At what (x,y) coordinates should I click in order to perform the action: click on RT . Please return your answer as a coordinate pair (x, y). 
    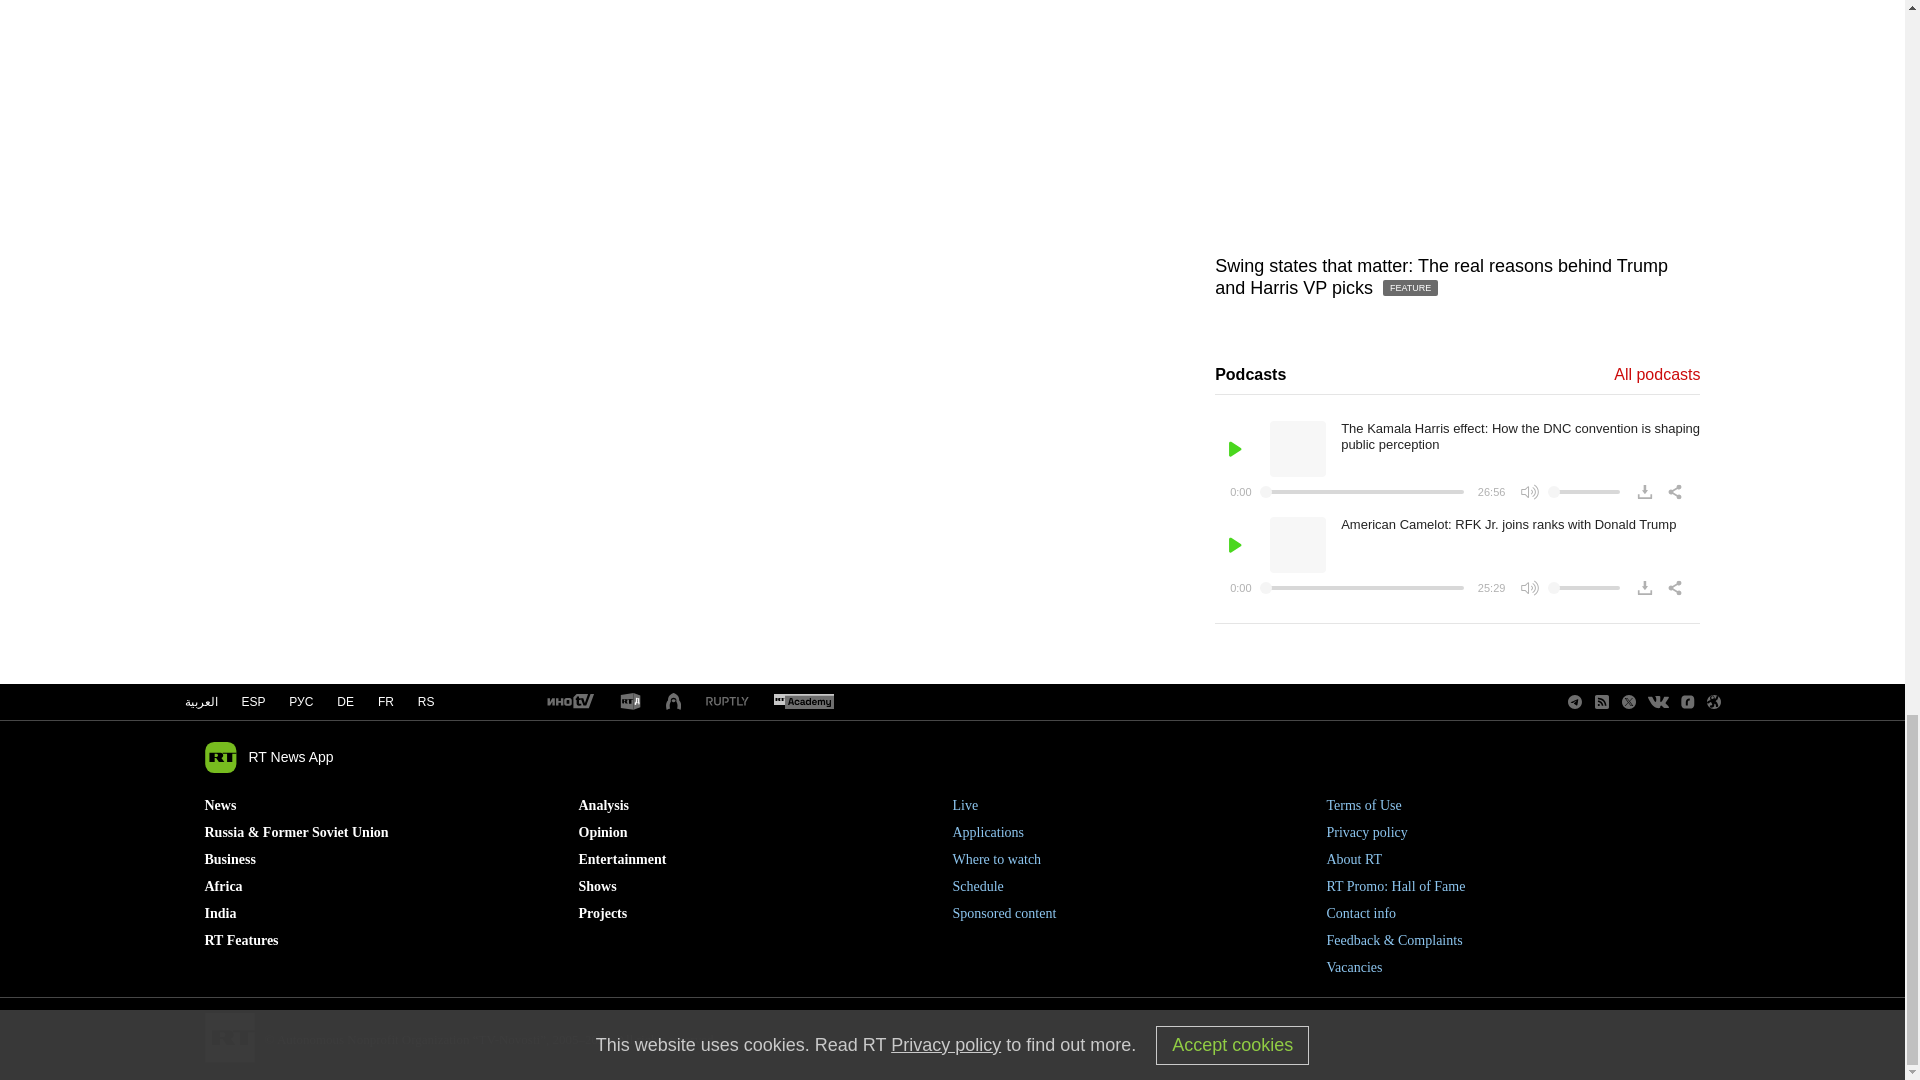
    Looking at the image, I should click on (630, 702).